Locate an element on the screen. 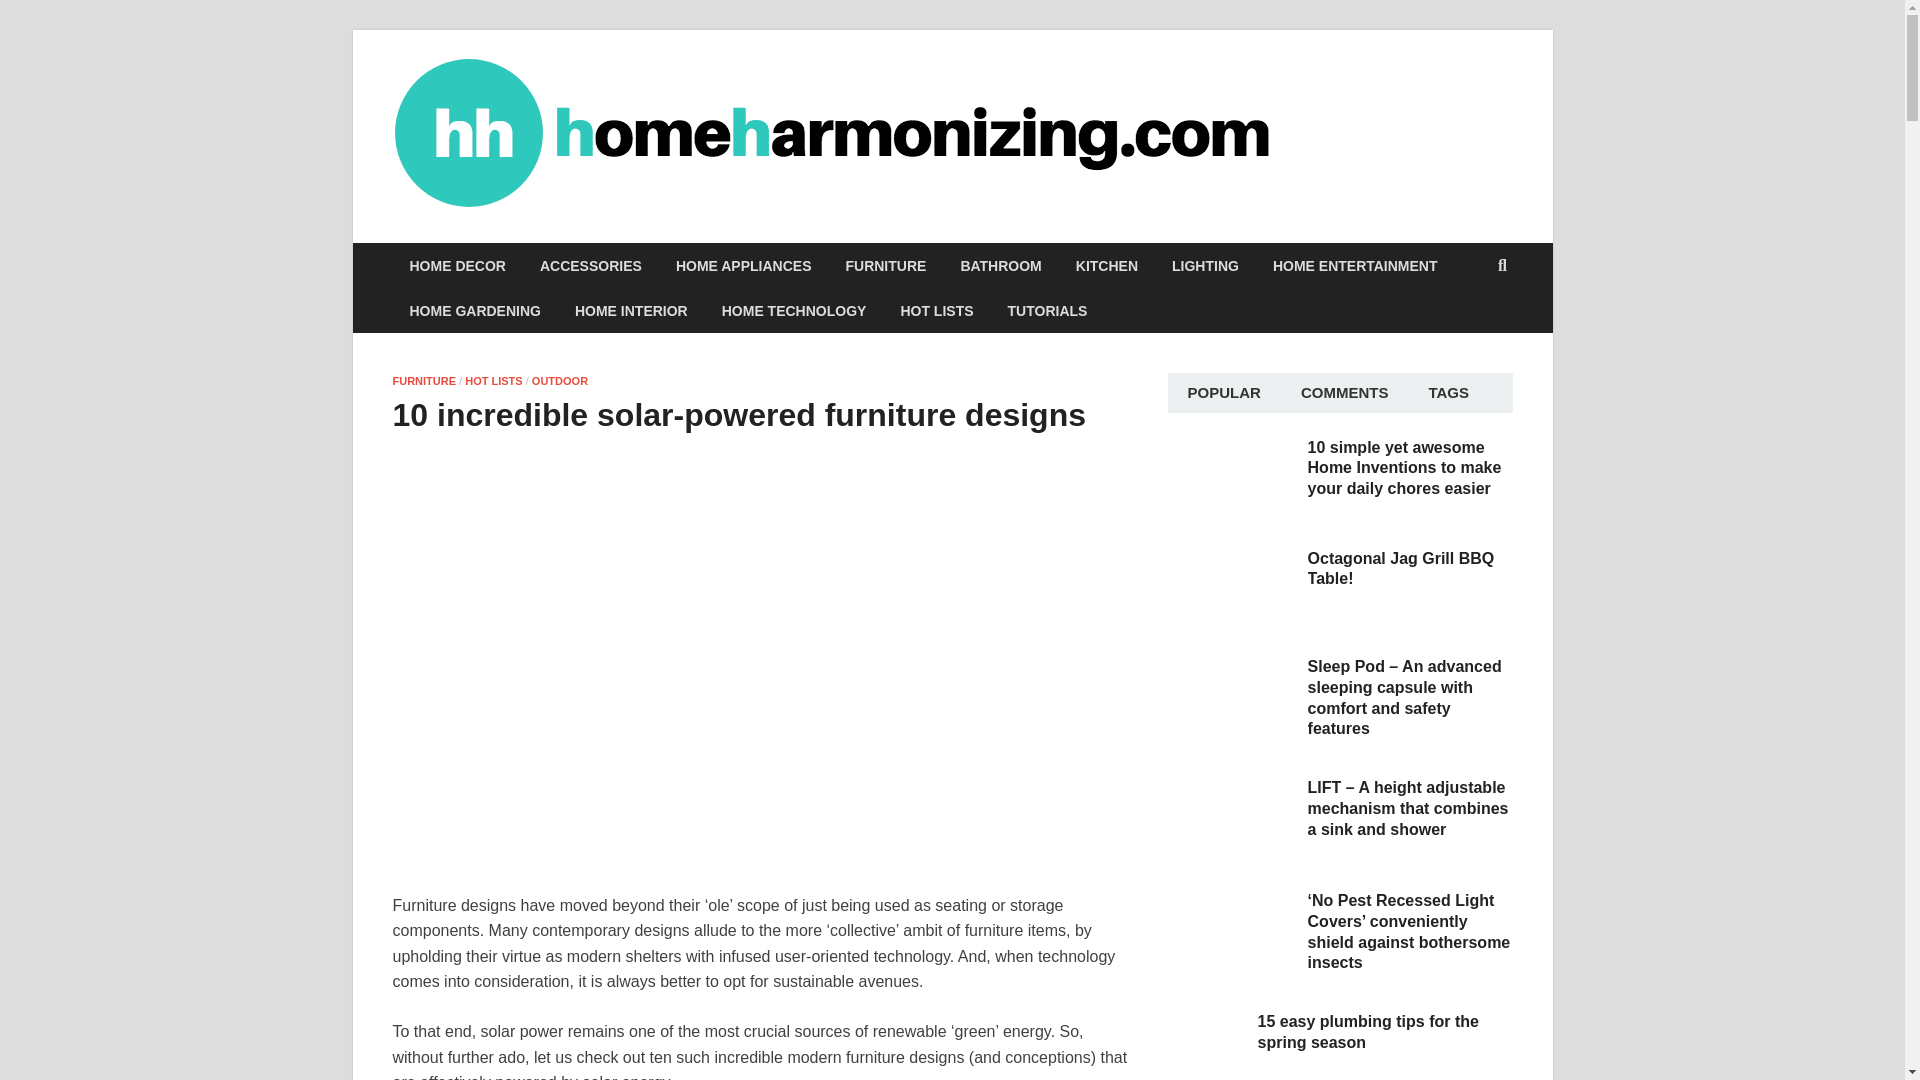  LIGHTING is located at coordinates (1205, 266).